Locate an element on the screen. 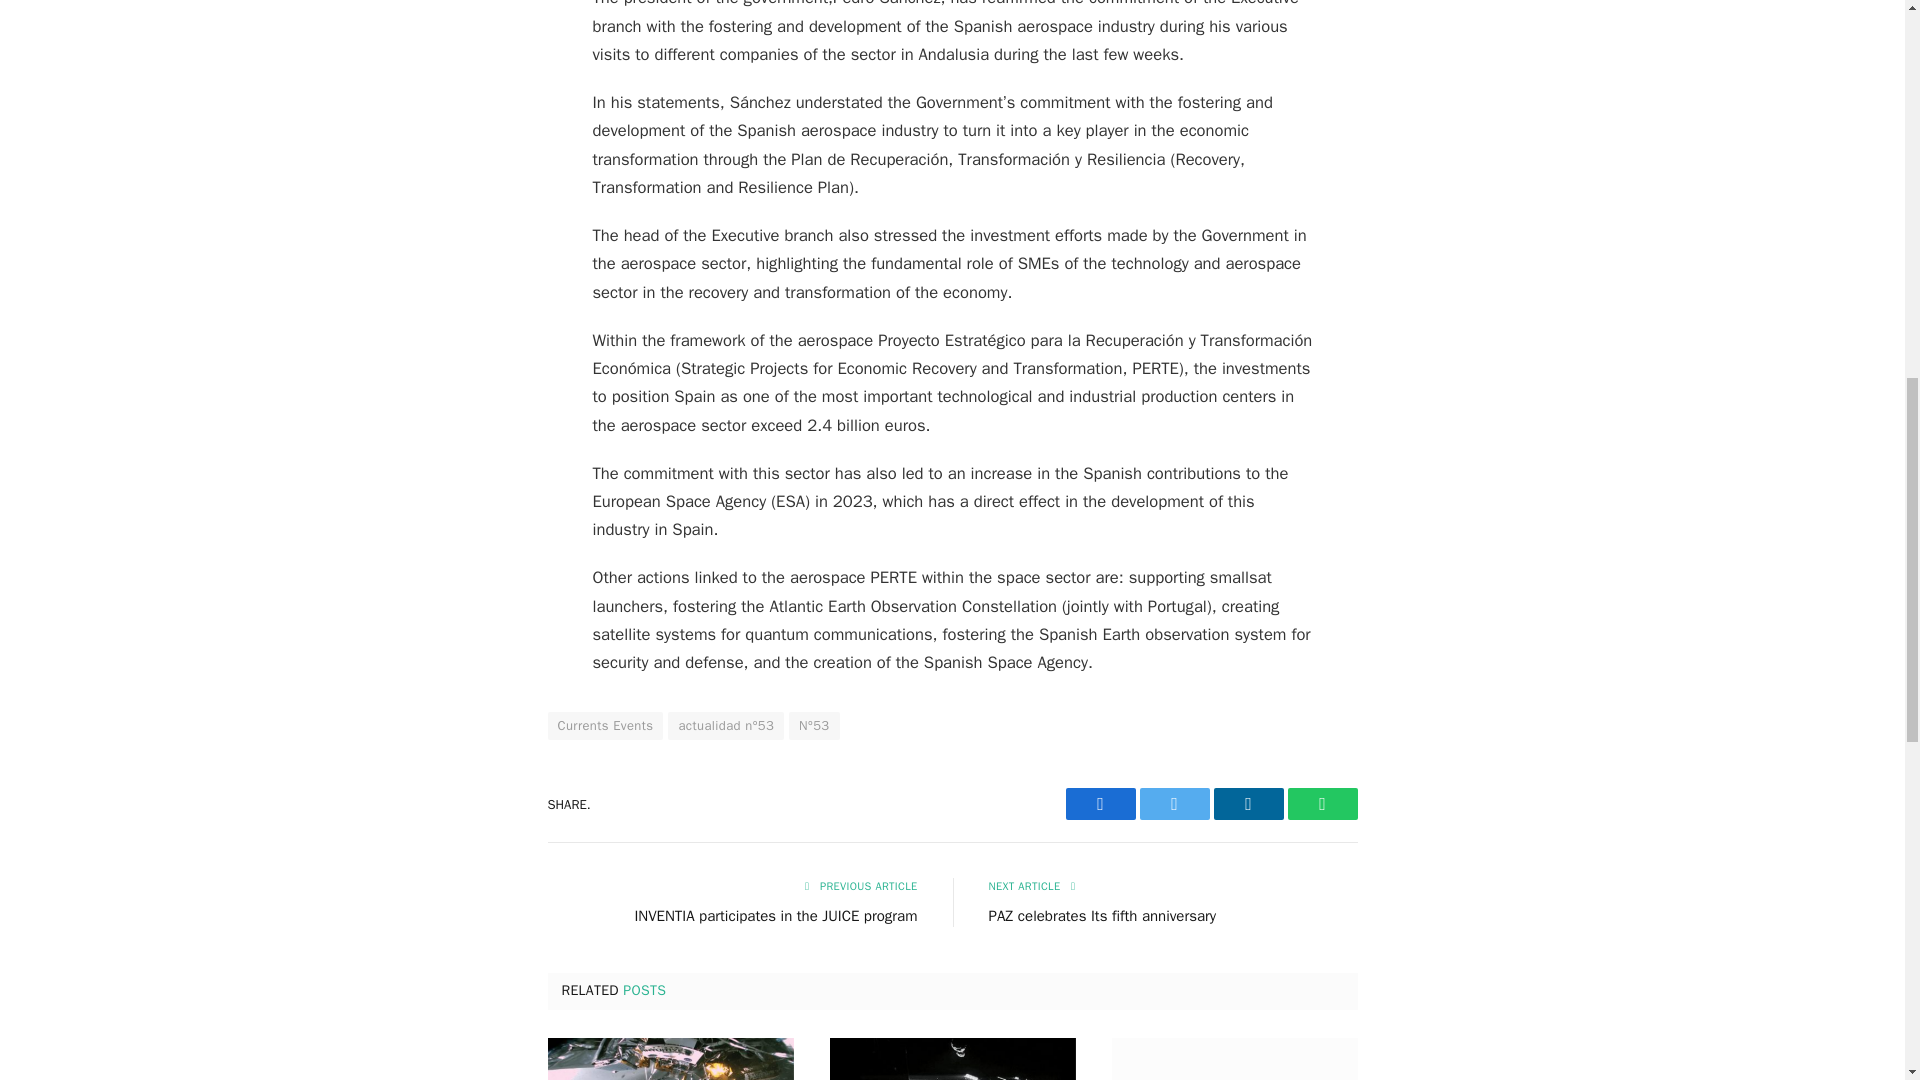 This screenshot has height=1080, width=1920. WhatsApp is located at coordinates (1322, 804).